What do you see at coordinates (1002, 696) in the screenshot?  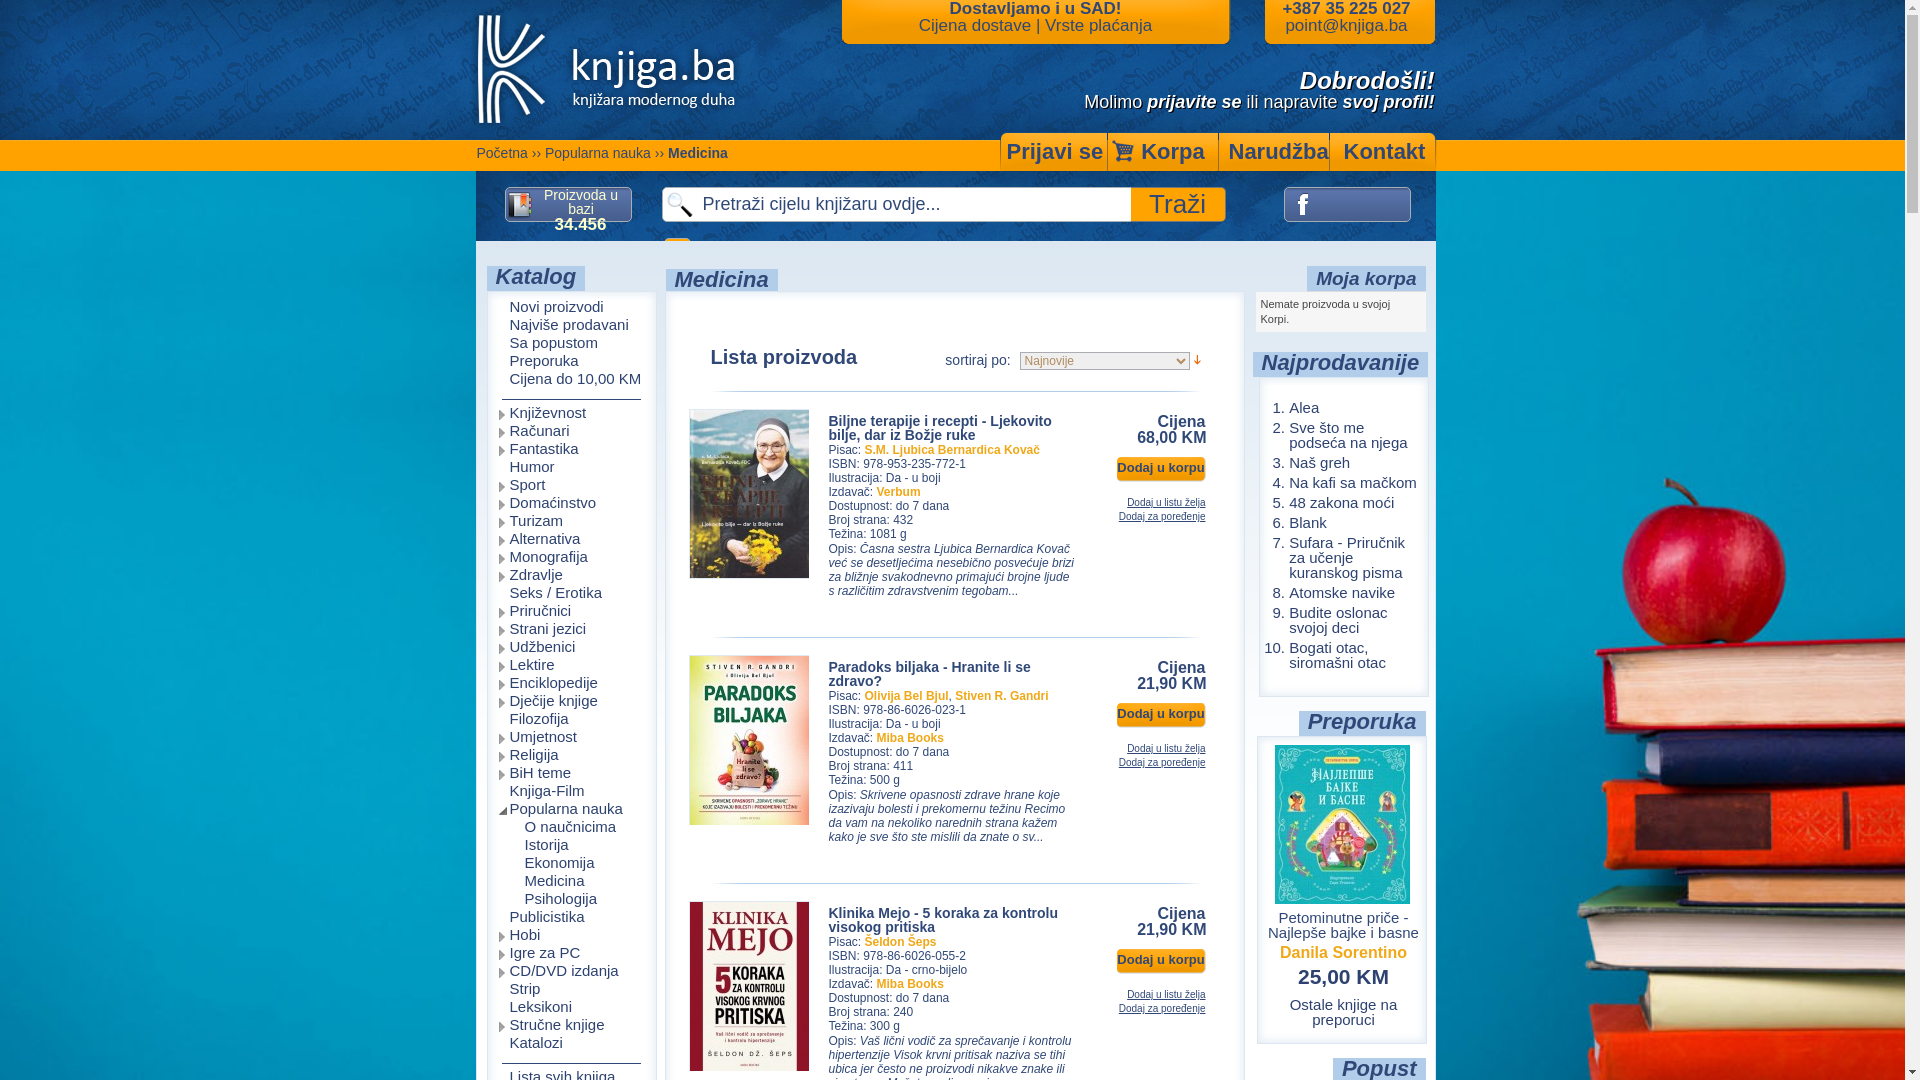 I see `Stiven R. Gandri` at bounding box center [1002, 696].